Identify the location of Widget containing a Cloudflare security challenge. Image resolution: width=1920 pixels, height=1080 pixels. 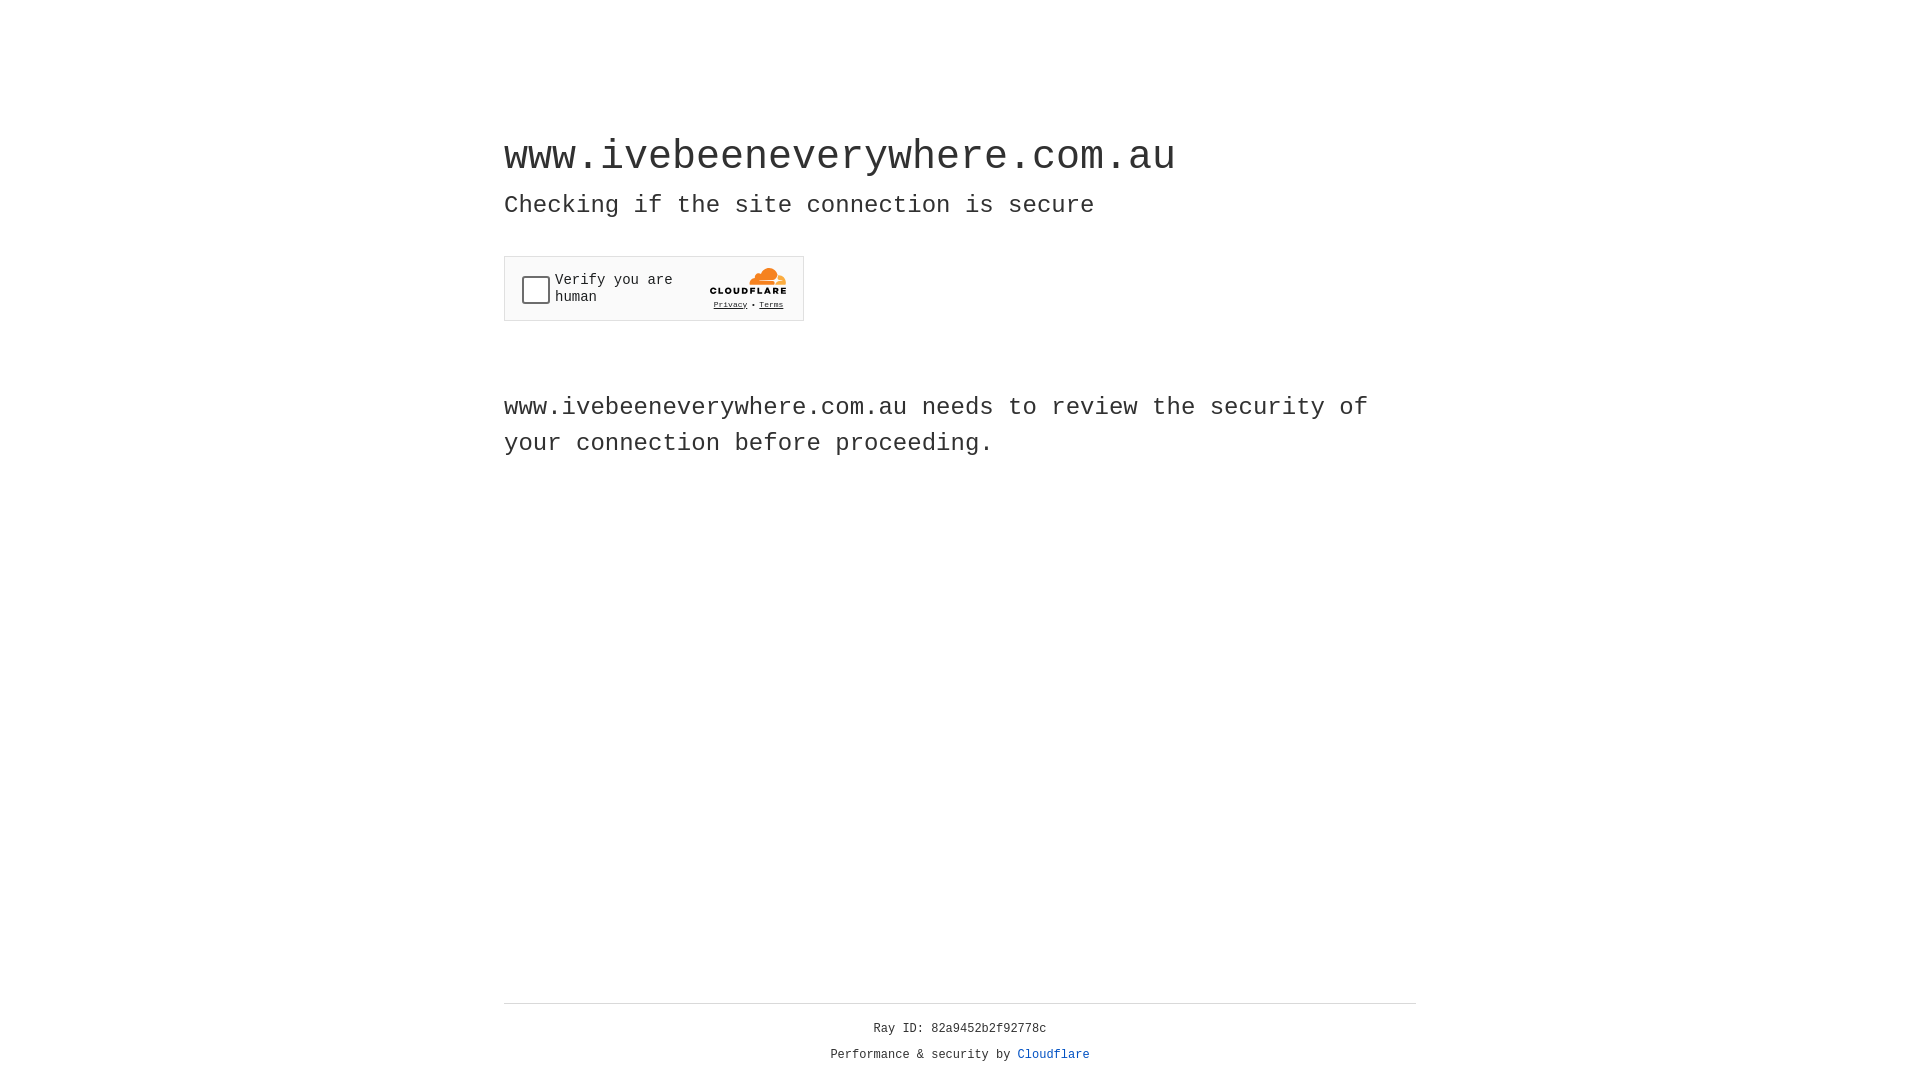
(654, 288).